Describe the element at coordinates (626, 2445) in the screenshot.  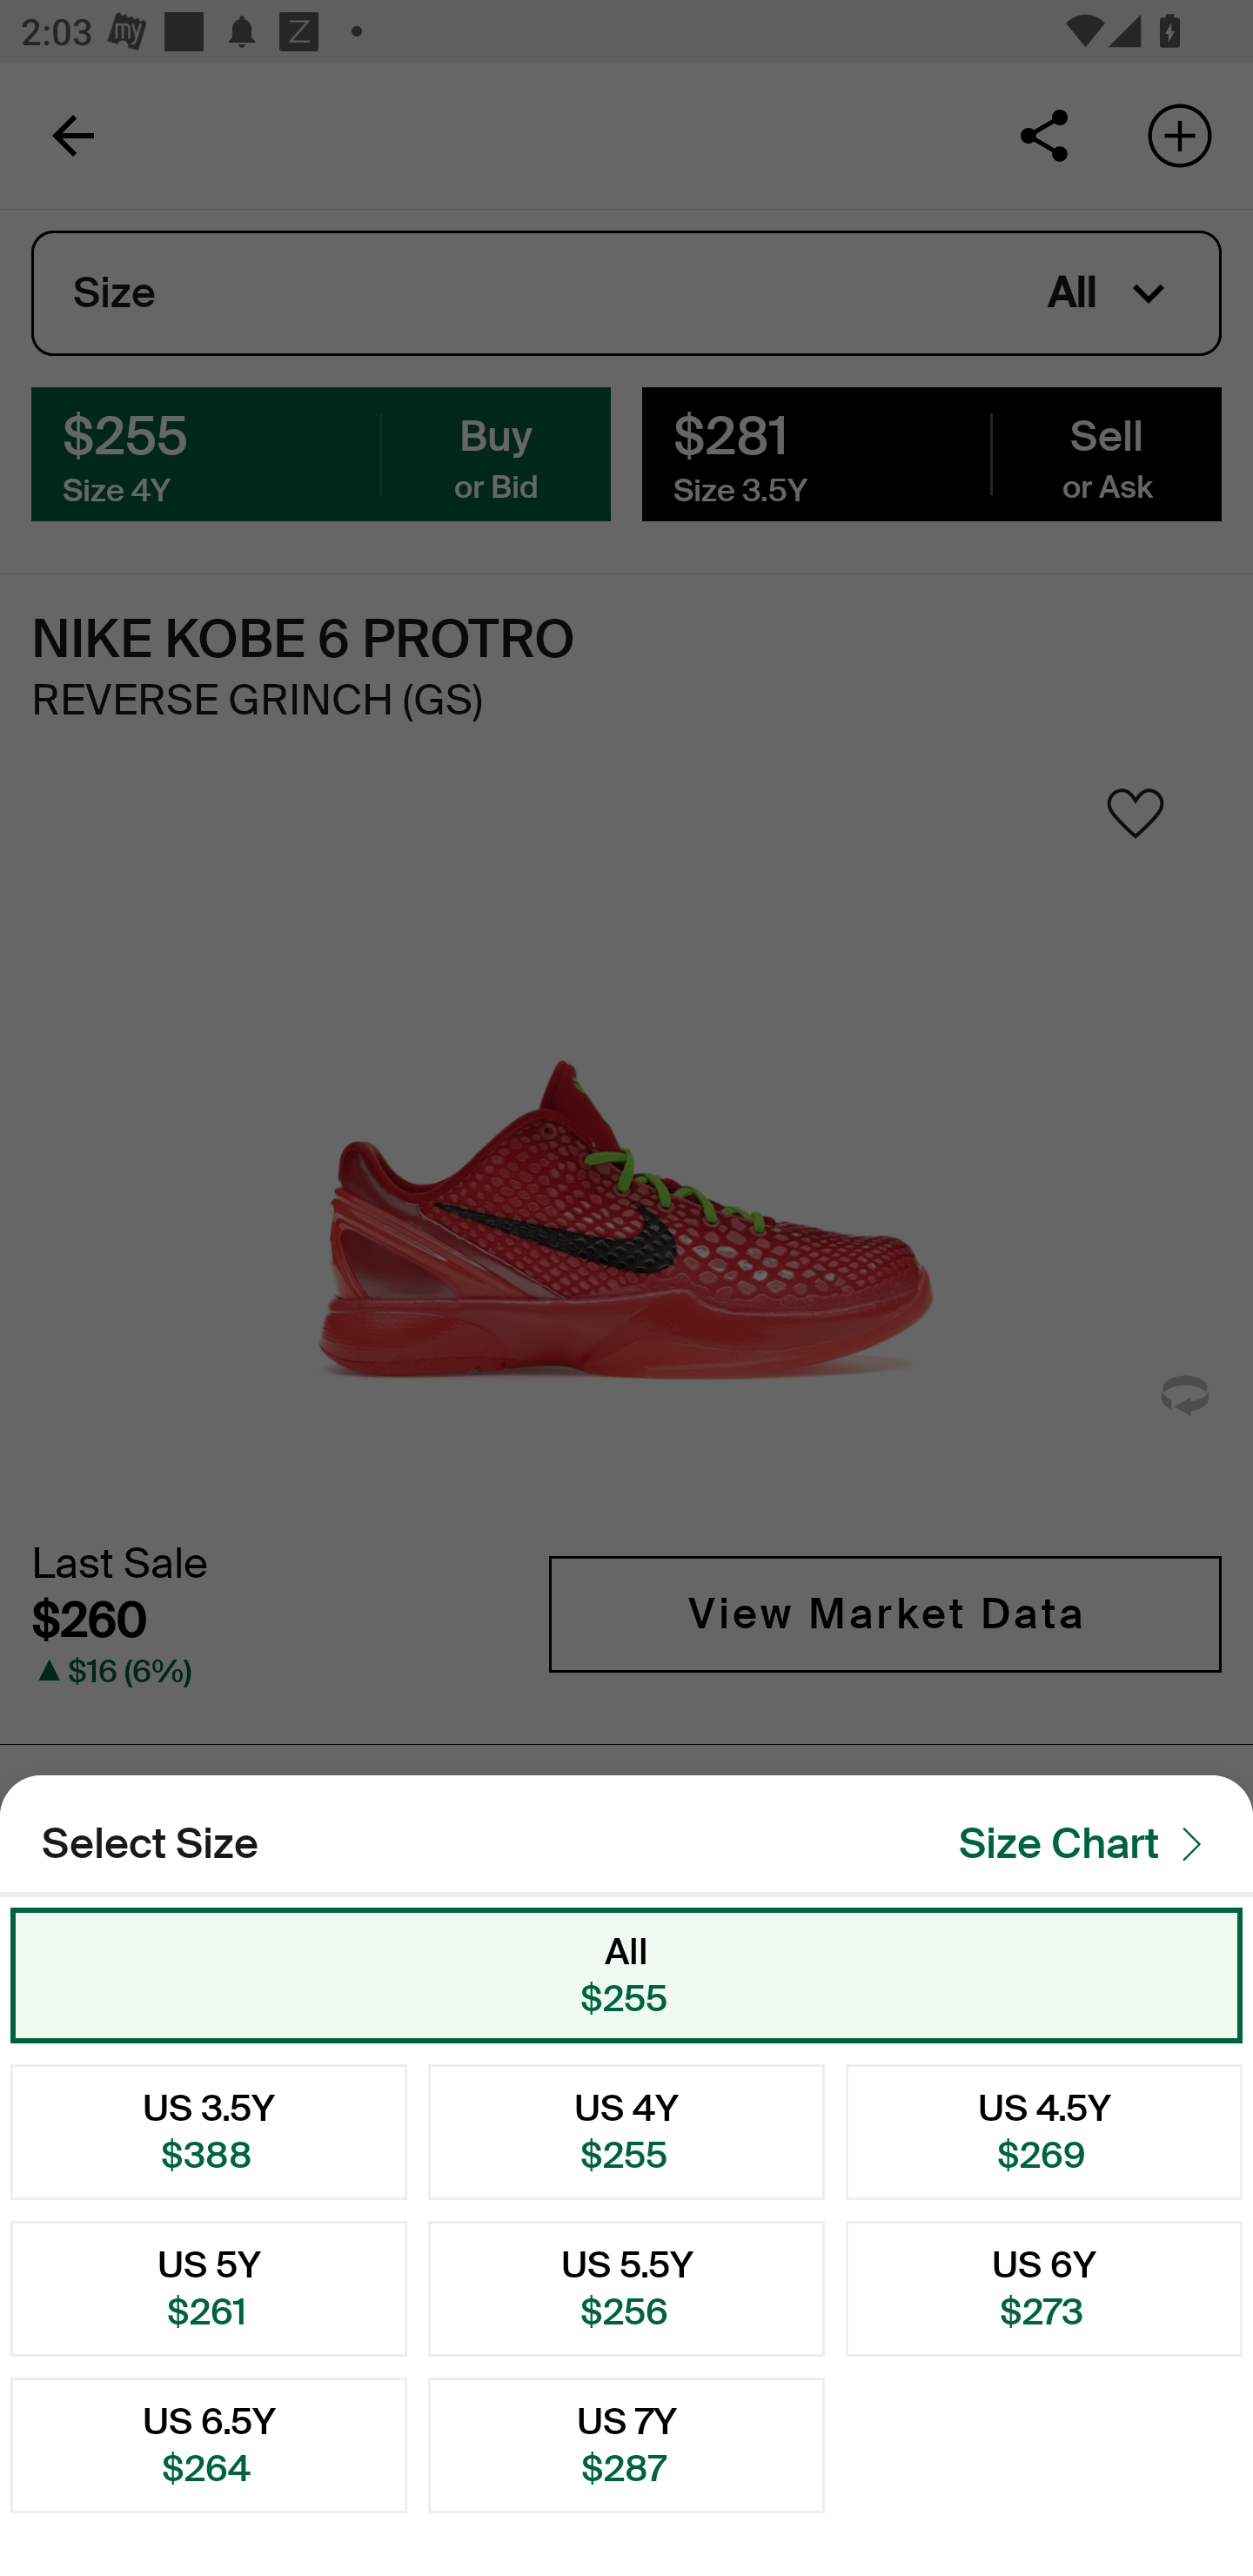
I see `US 7Y $287` at that location.